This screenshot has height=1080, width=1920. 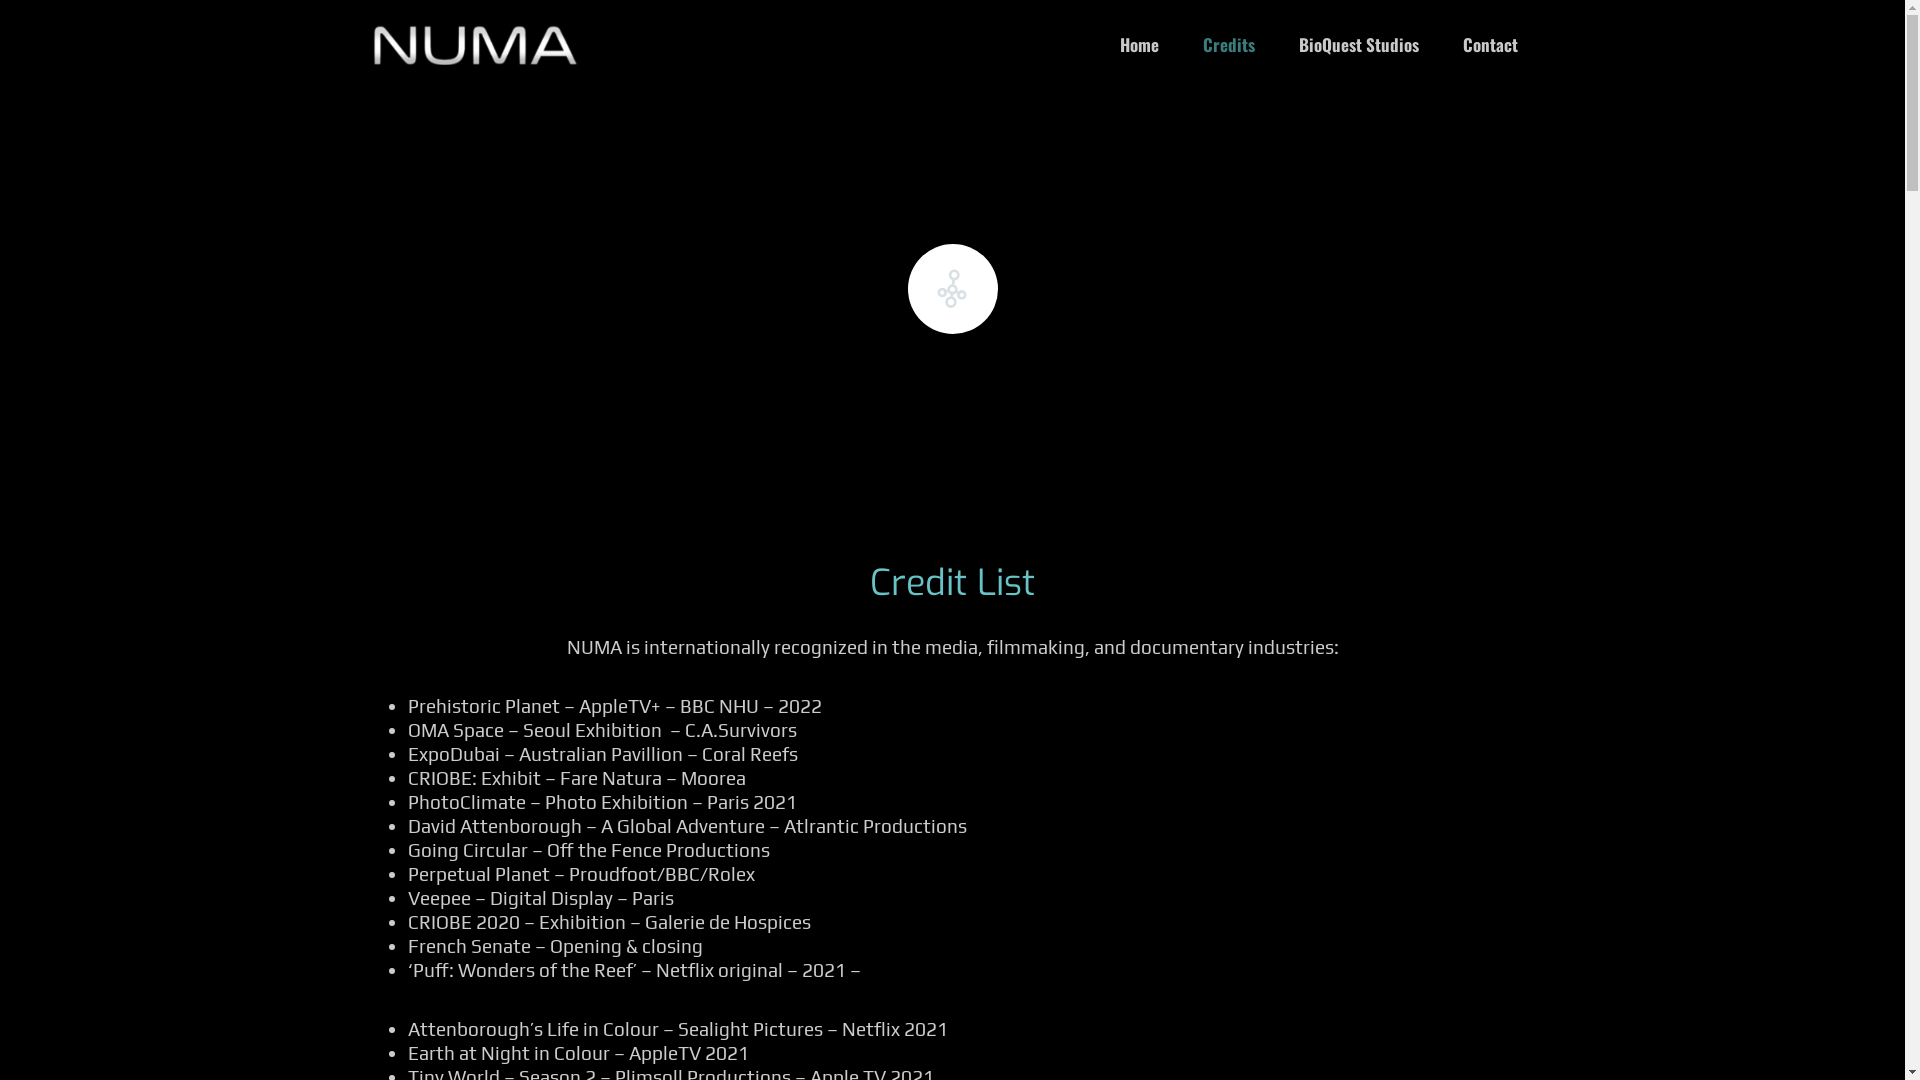 I want to click on Contact, so click(x=1490, y=44).